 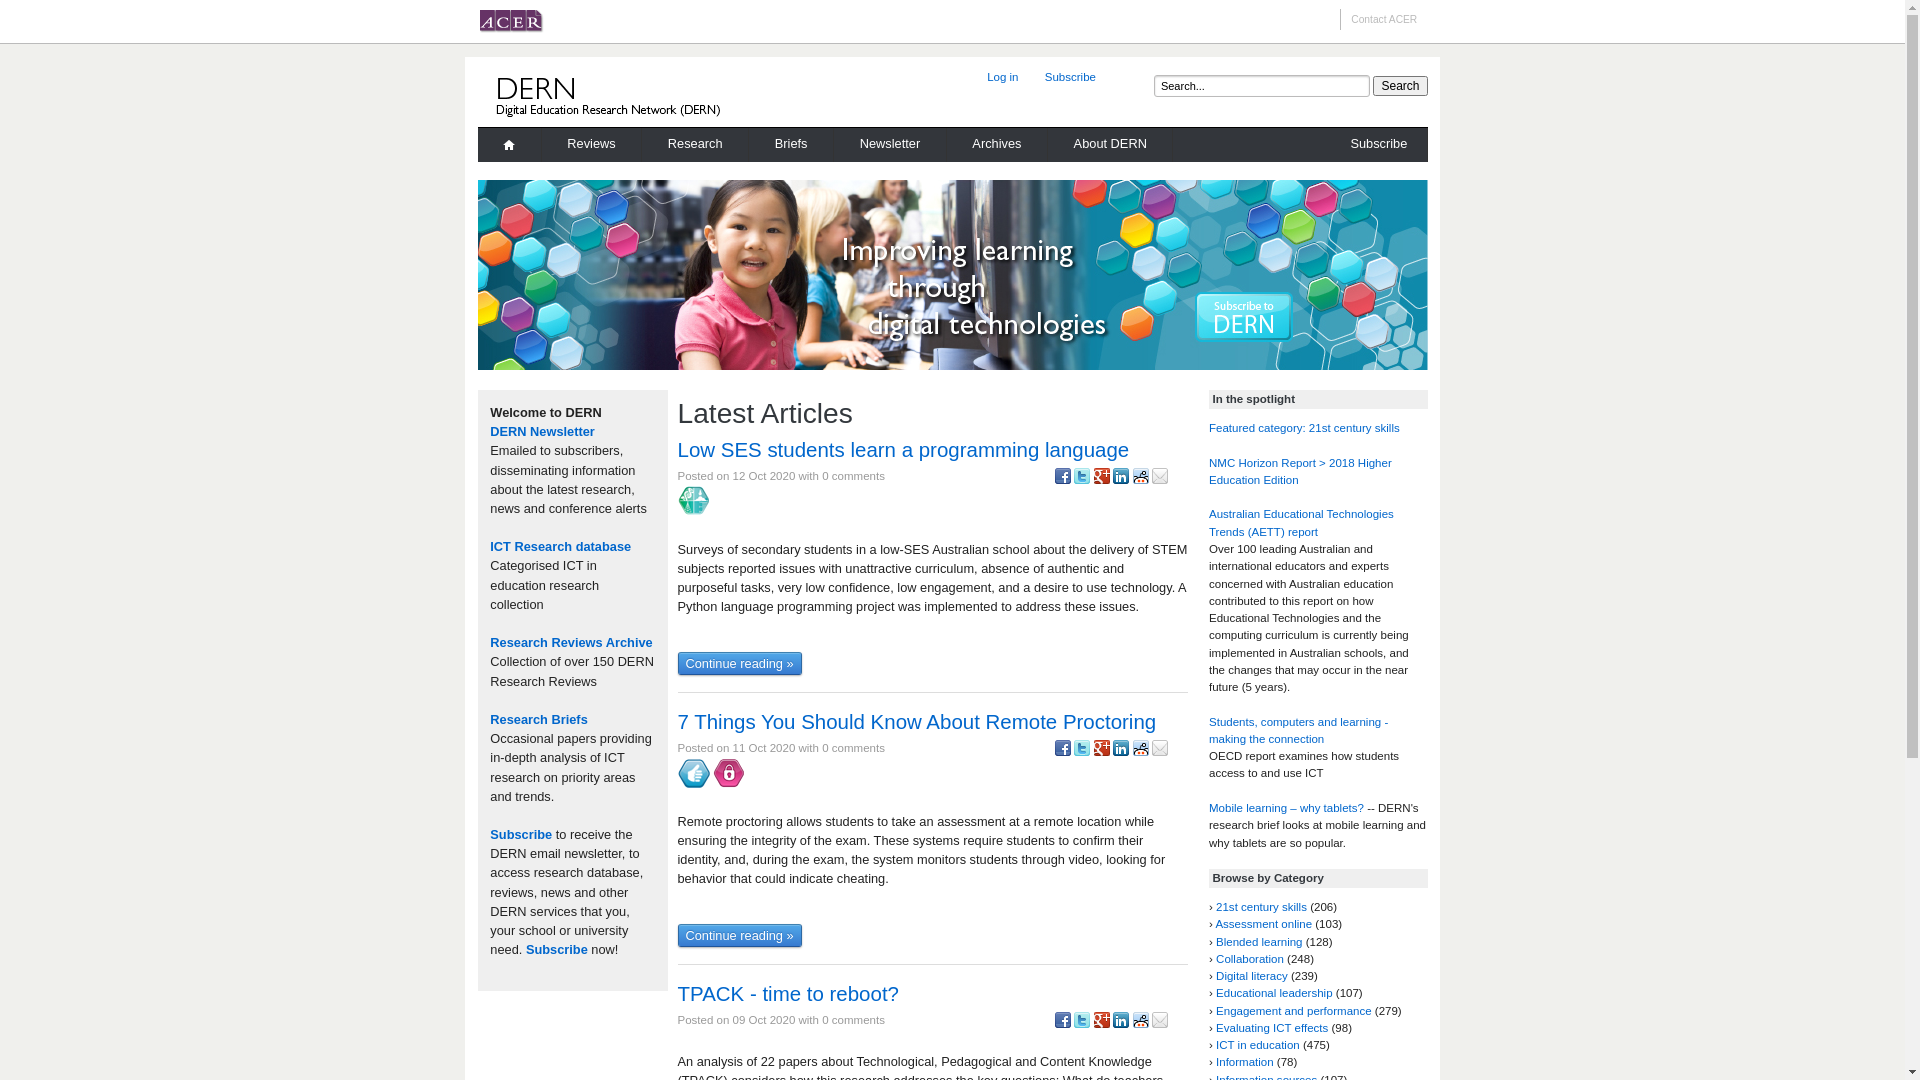 What do you see at coordinates (1376, 146) in the screenshot?
I see `Subscribe` at bounding box center [1376, 146].